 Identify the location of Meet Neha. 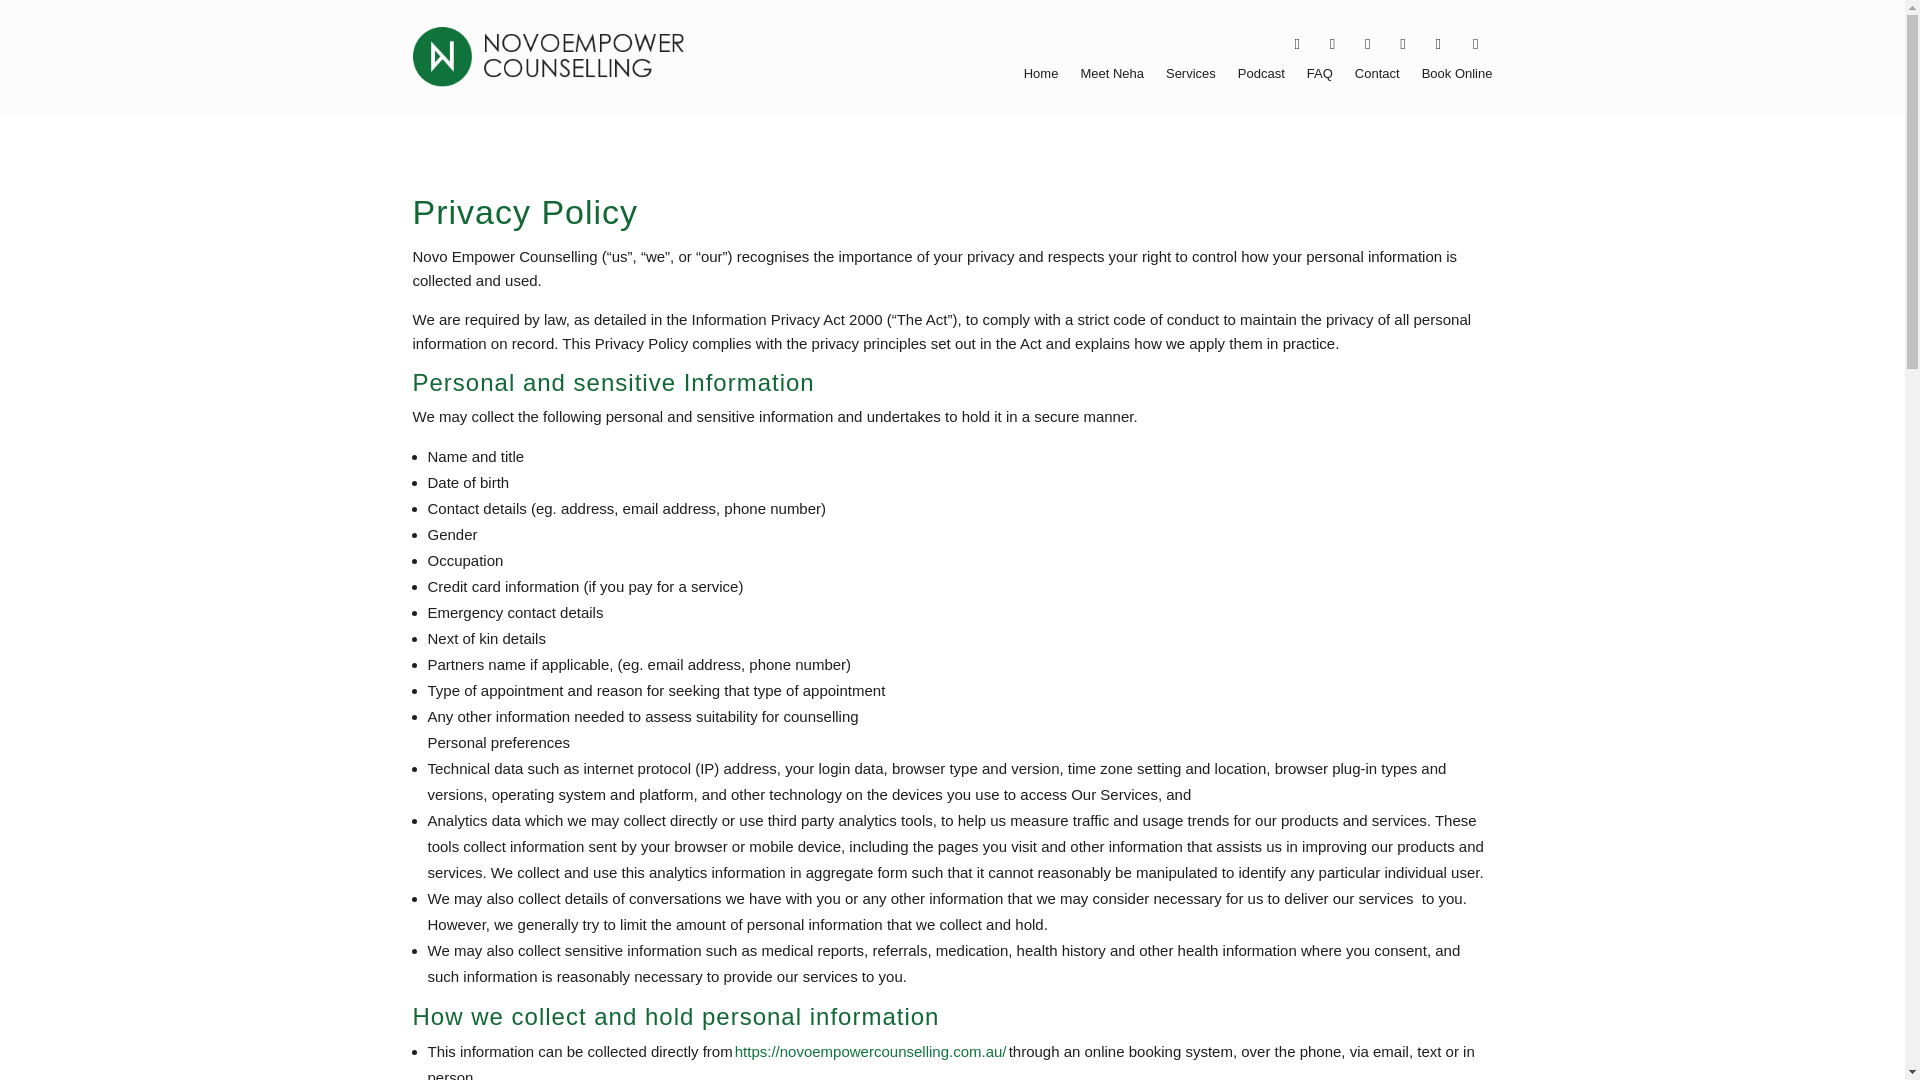
(1112, 77).